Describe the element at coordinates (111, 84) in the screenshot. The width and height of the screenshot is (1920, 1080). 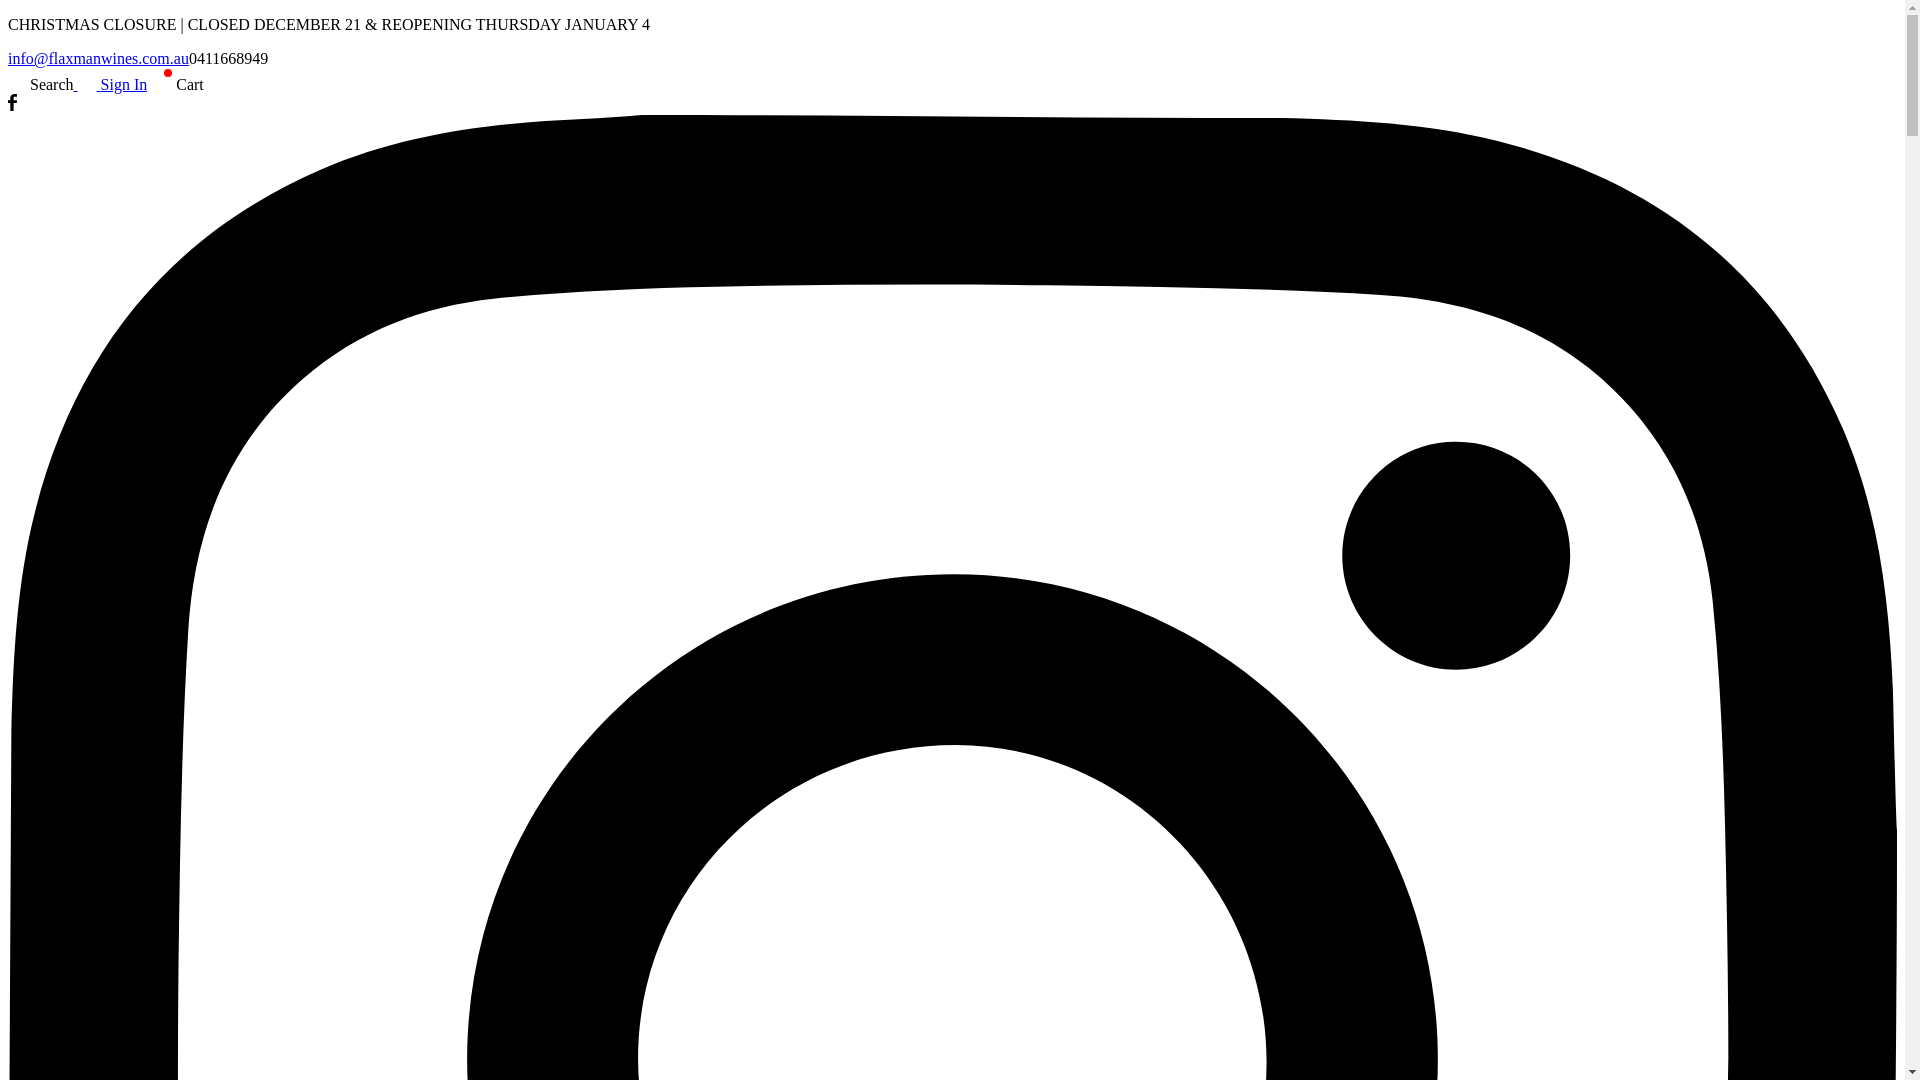
I see `Sign In` at that location.